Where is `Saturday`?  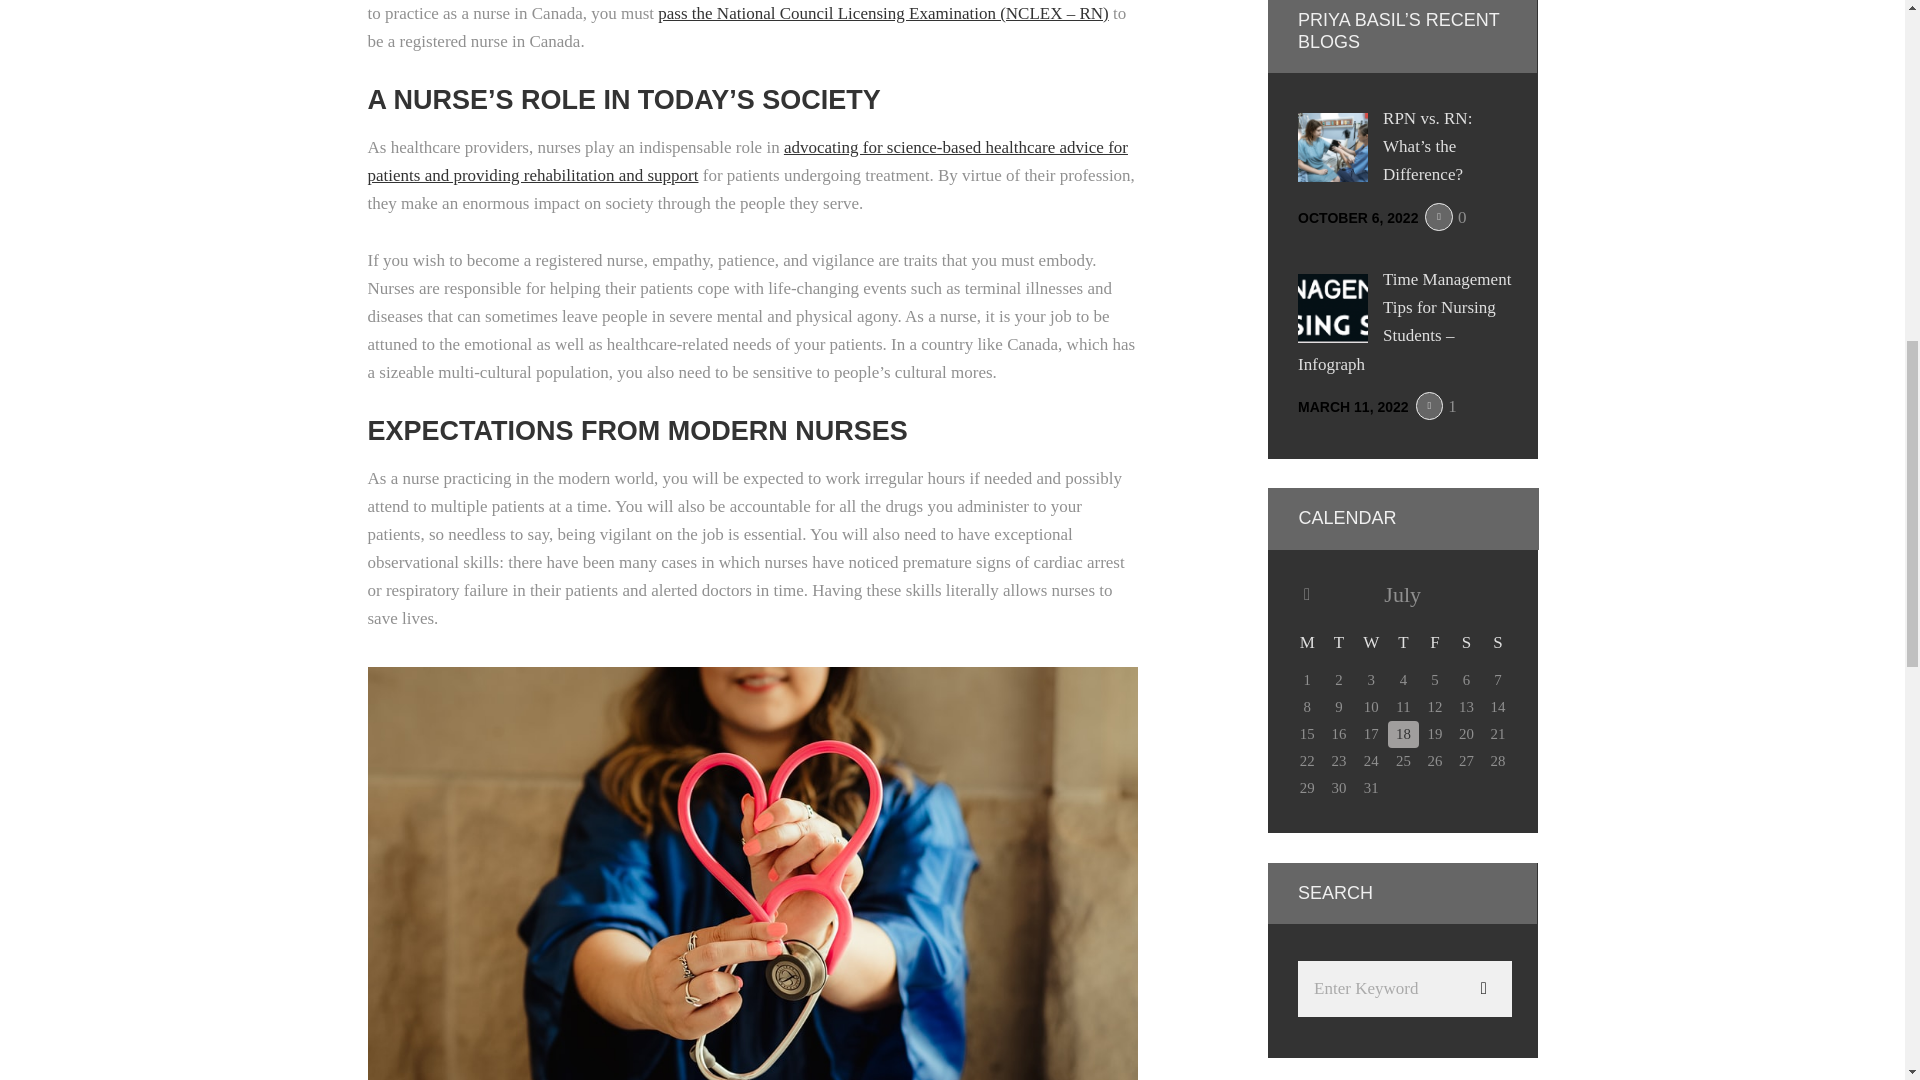
Saturday is located at coordinates (1466, 642).